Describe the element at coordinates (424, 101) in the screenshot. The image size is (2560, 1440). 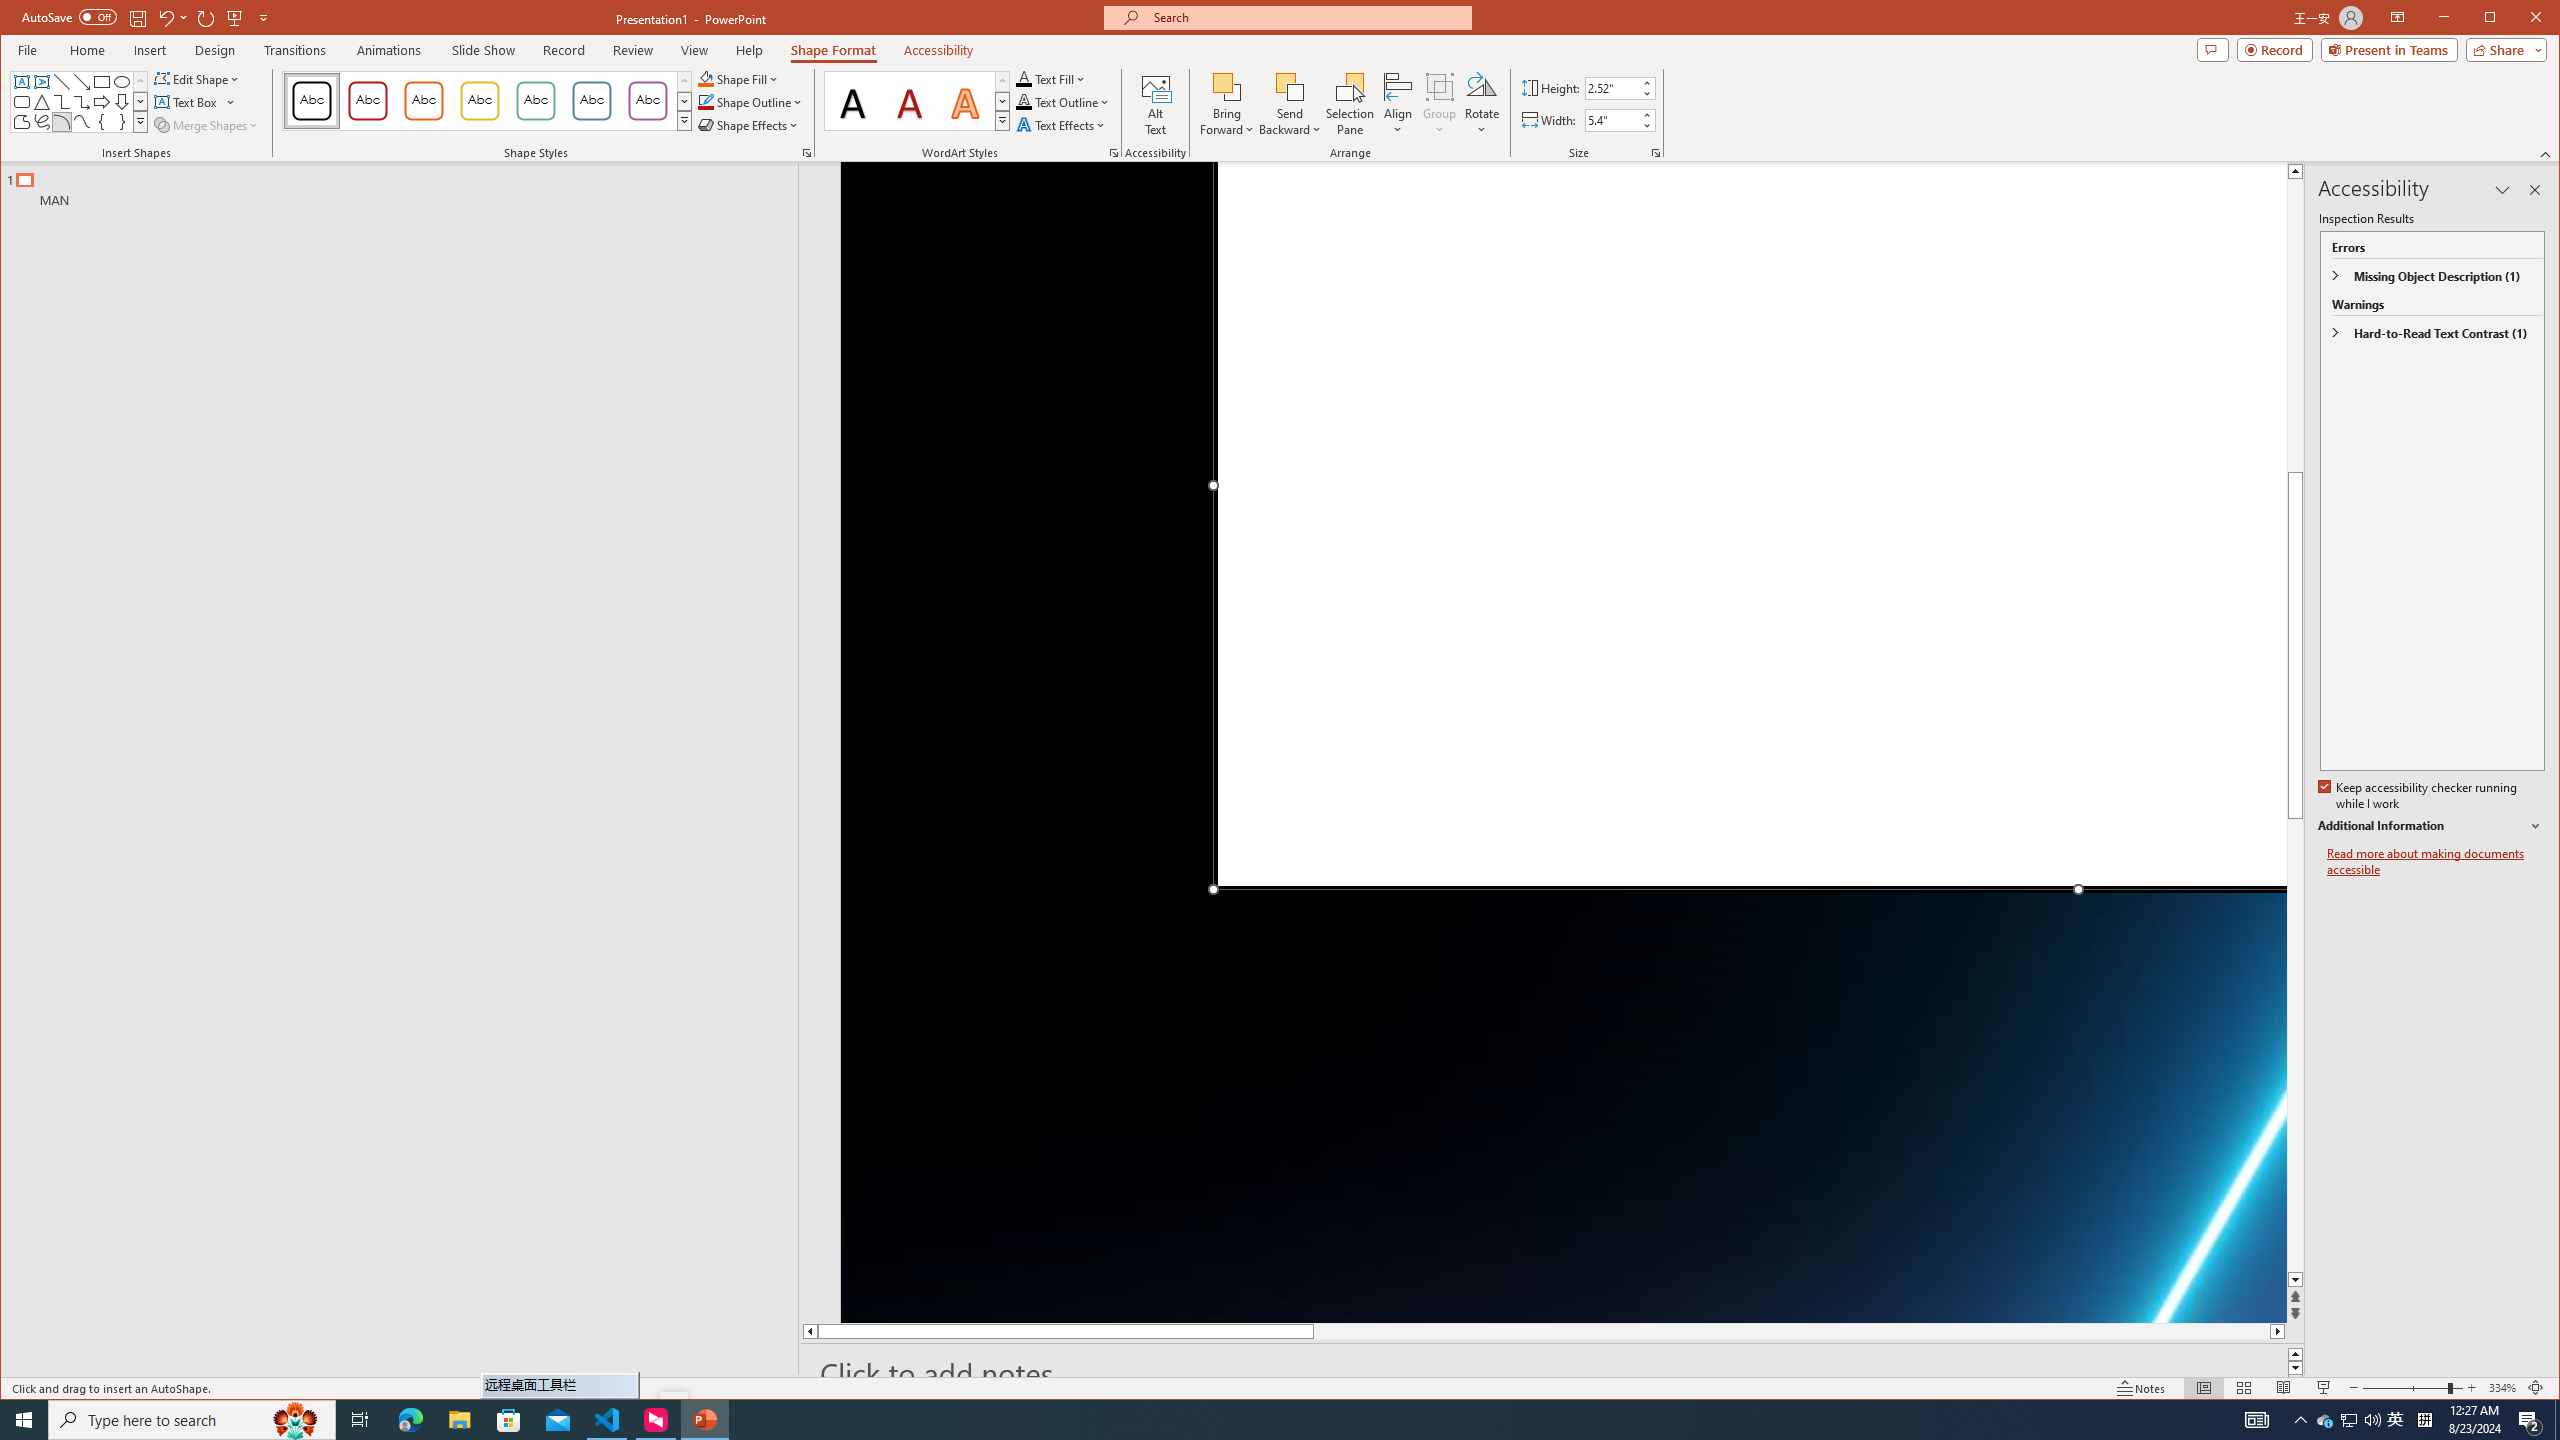
I see `Colored Outline - Orange, Accent 2` at that location.